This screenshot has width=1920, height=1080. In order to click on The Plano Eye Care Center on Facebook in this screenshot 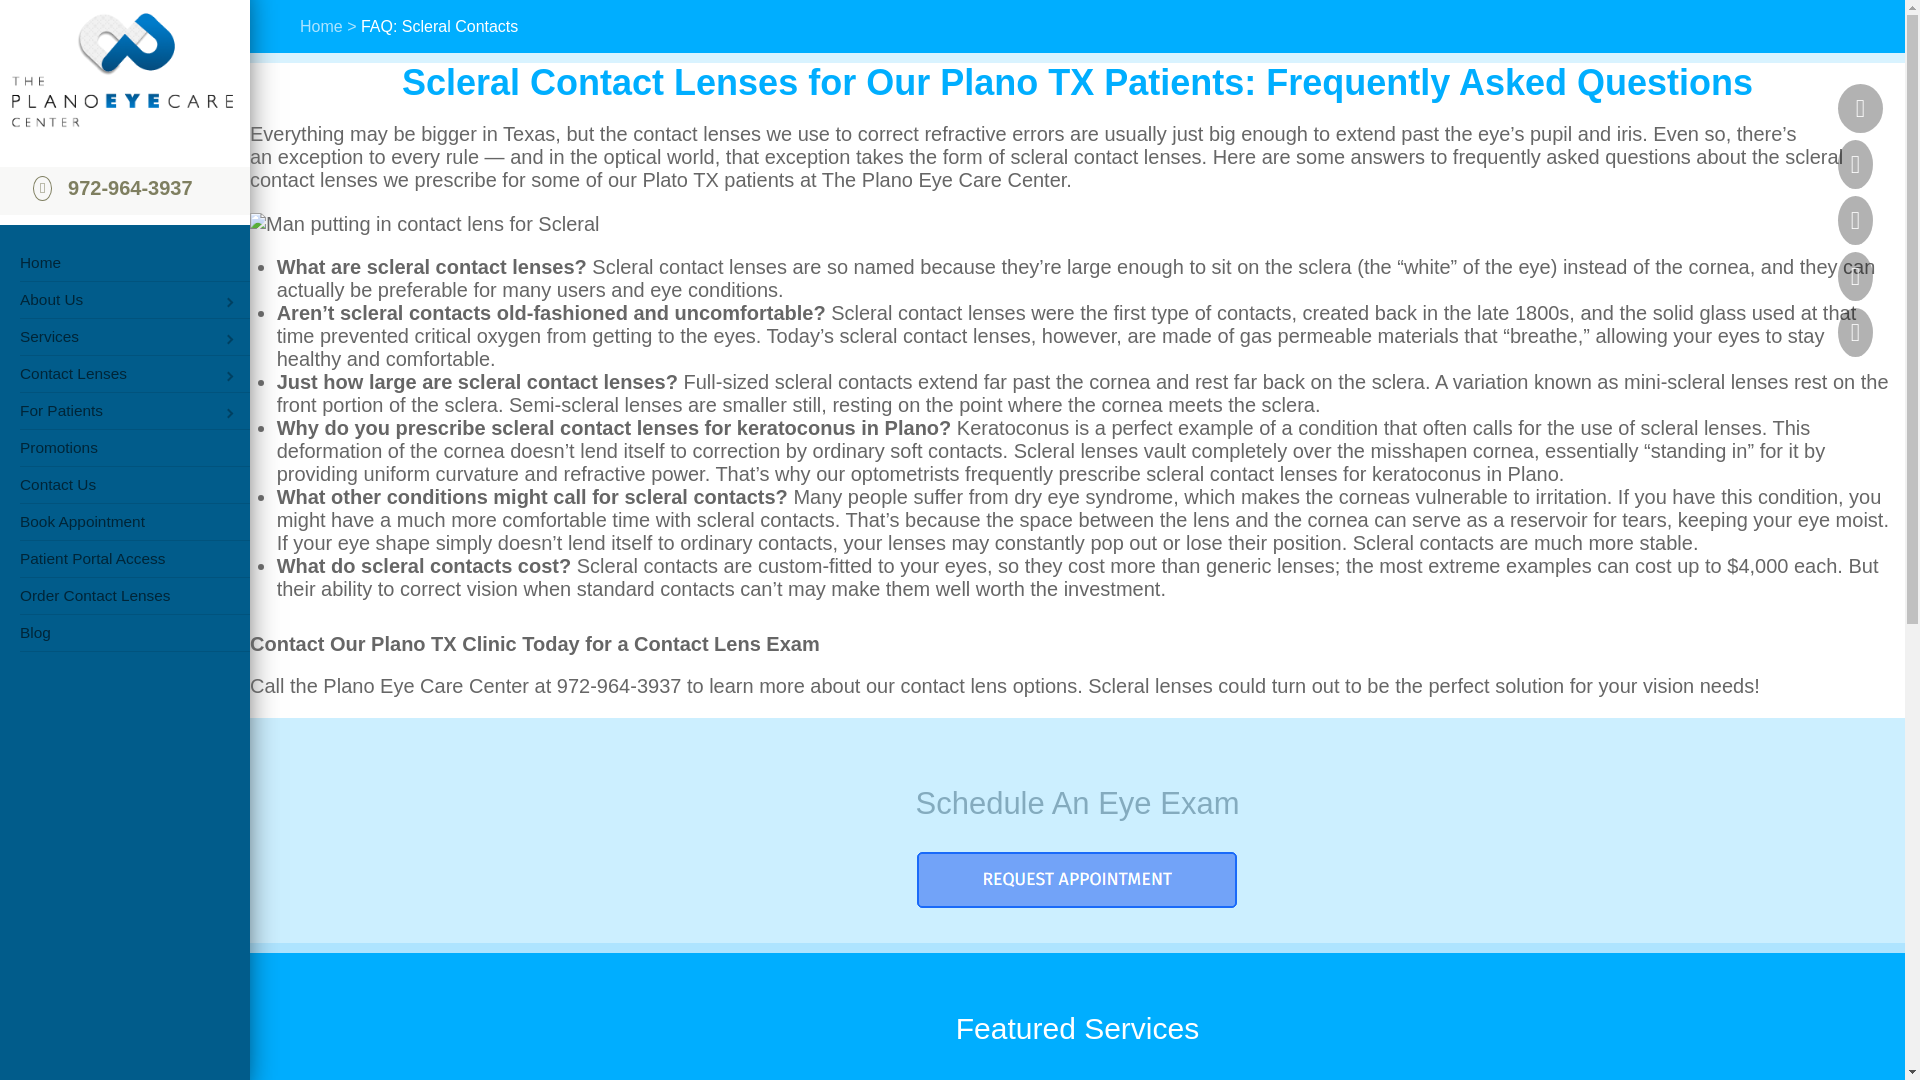, I will do `click(1860, 108)`.